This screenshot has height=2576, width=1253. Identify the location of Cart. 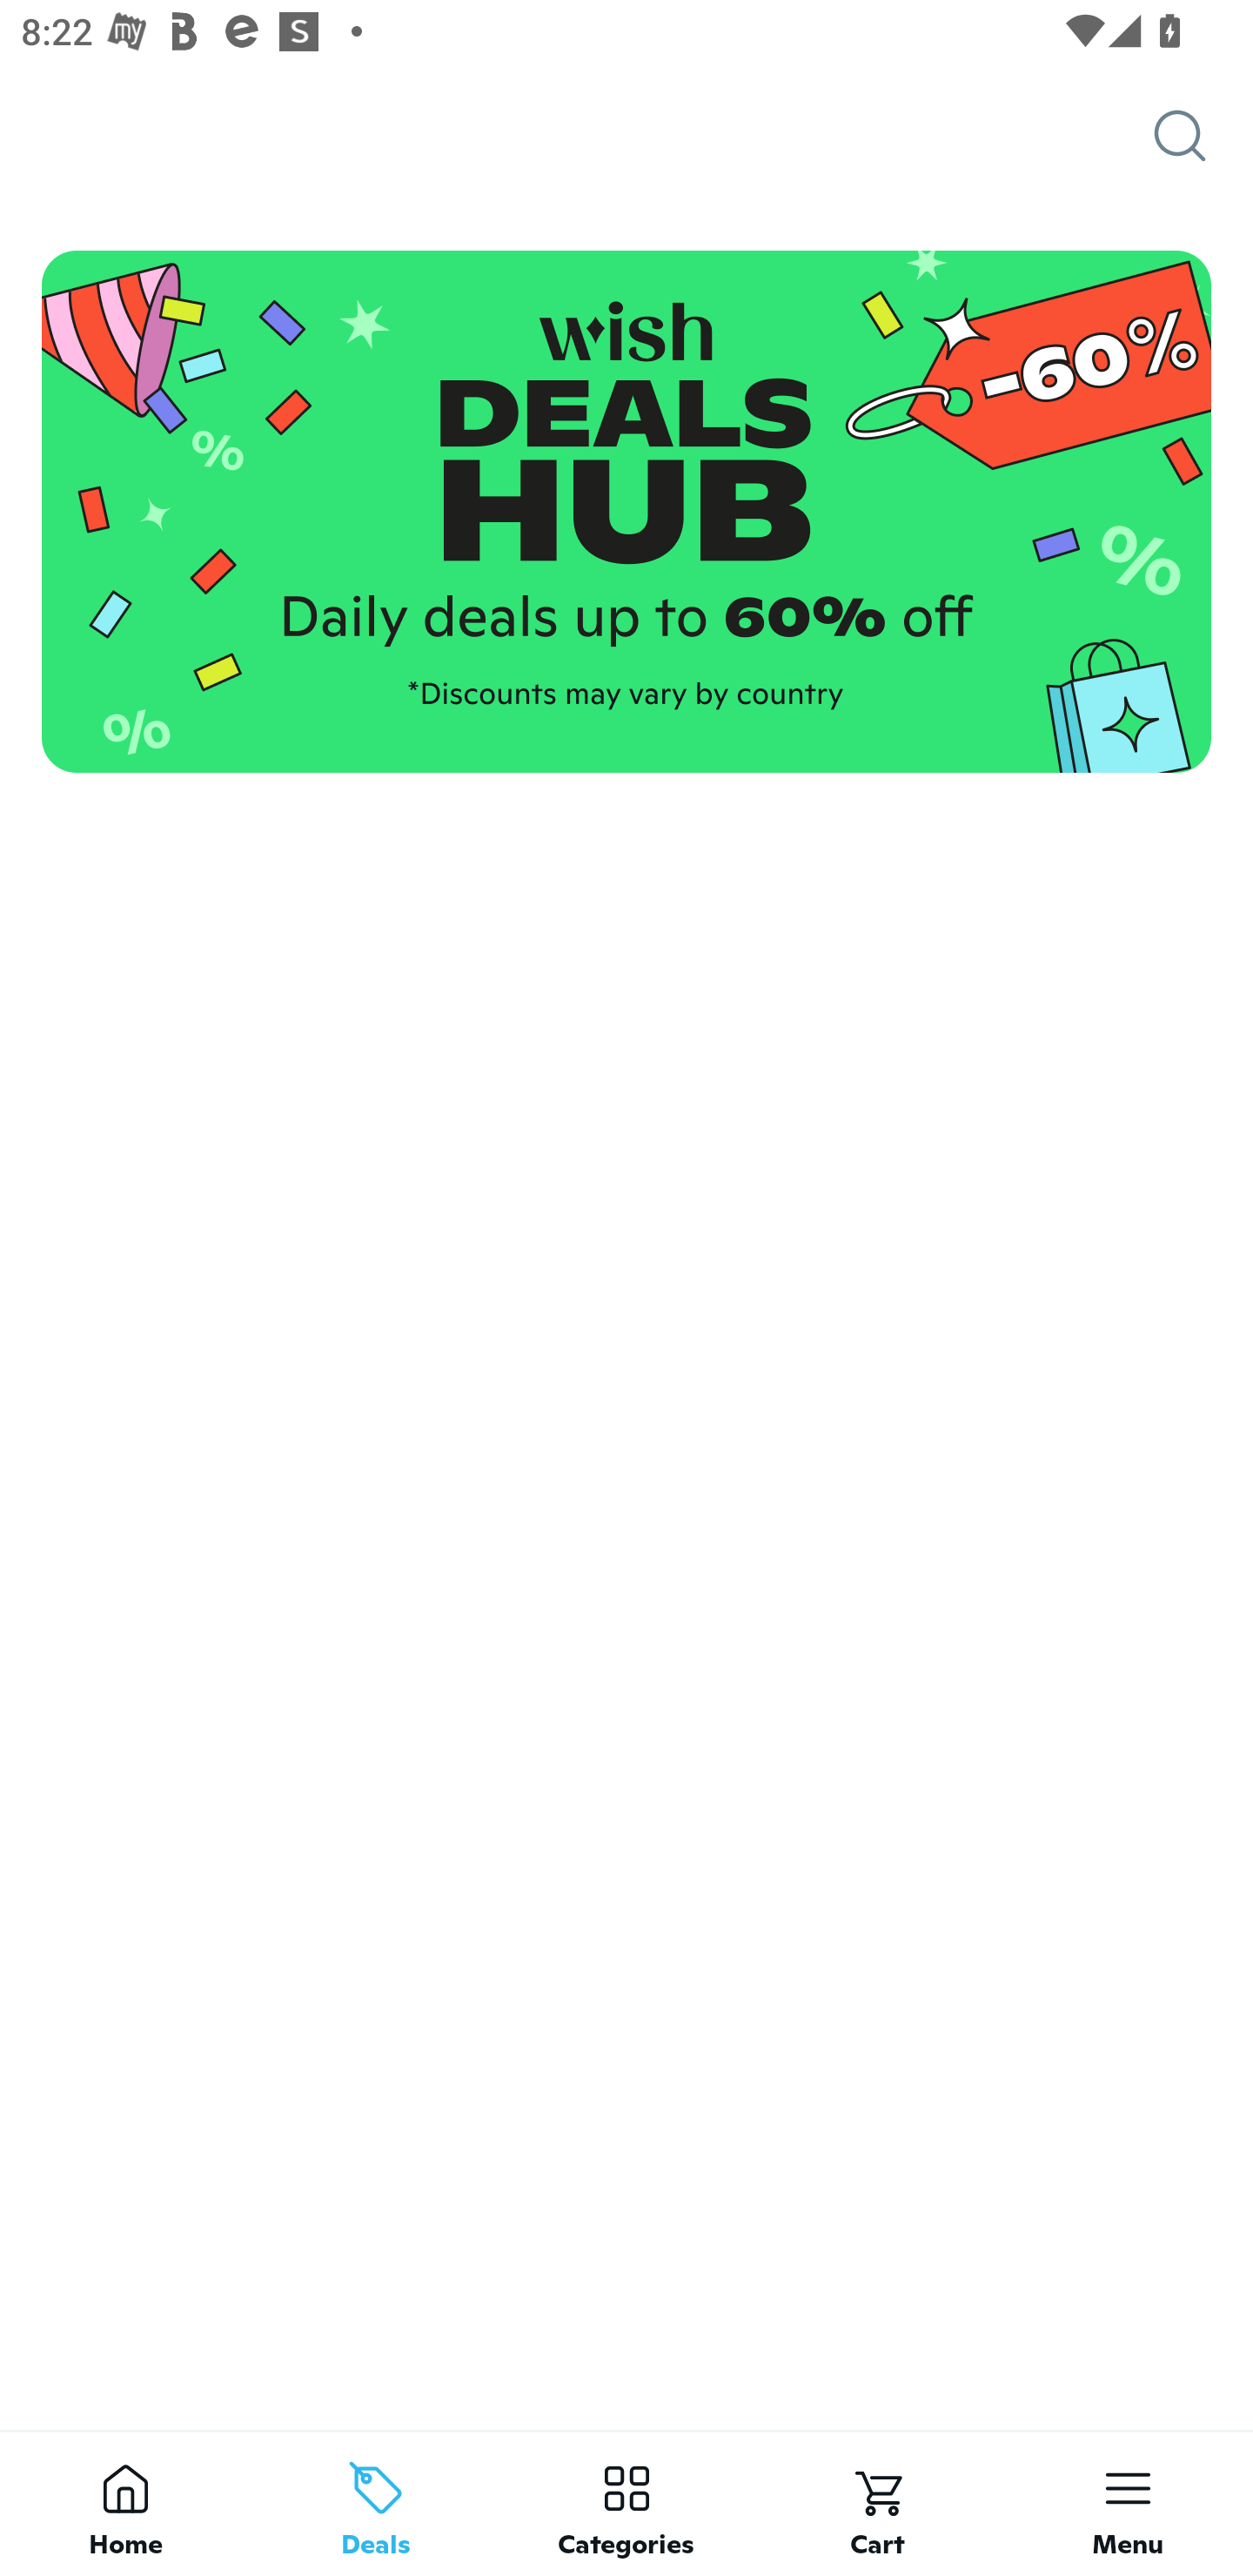
(877, 2503).